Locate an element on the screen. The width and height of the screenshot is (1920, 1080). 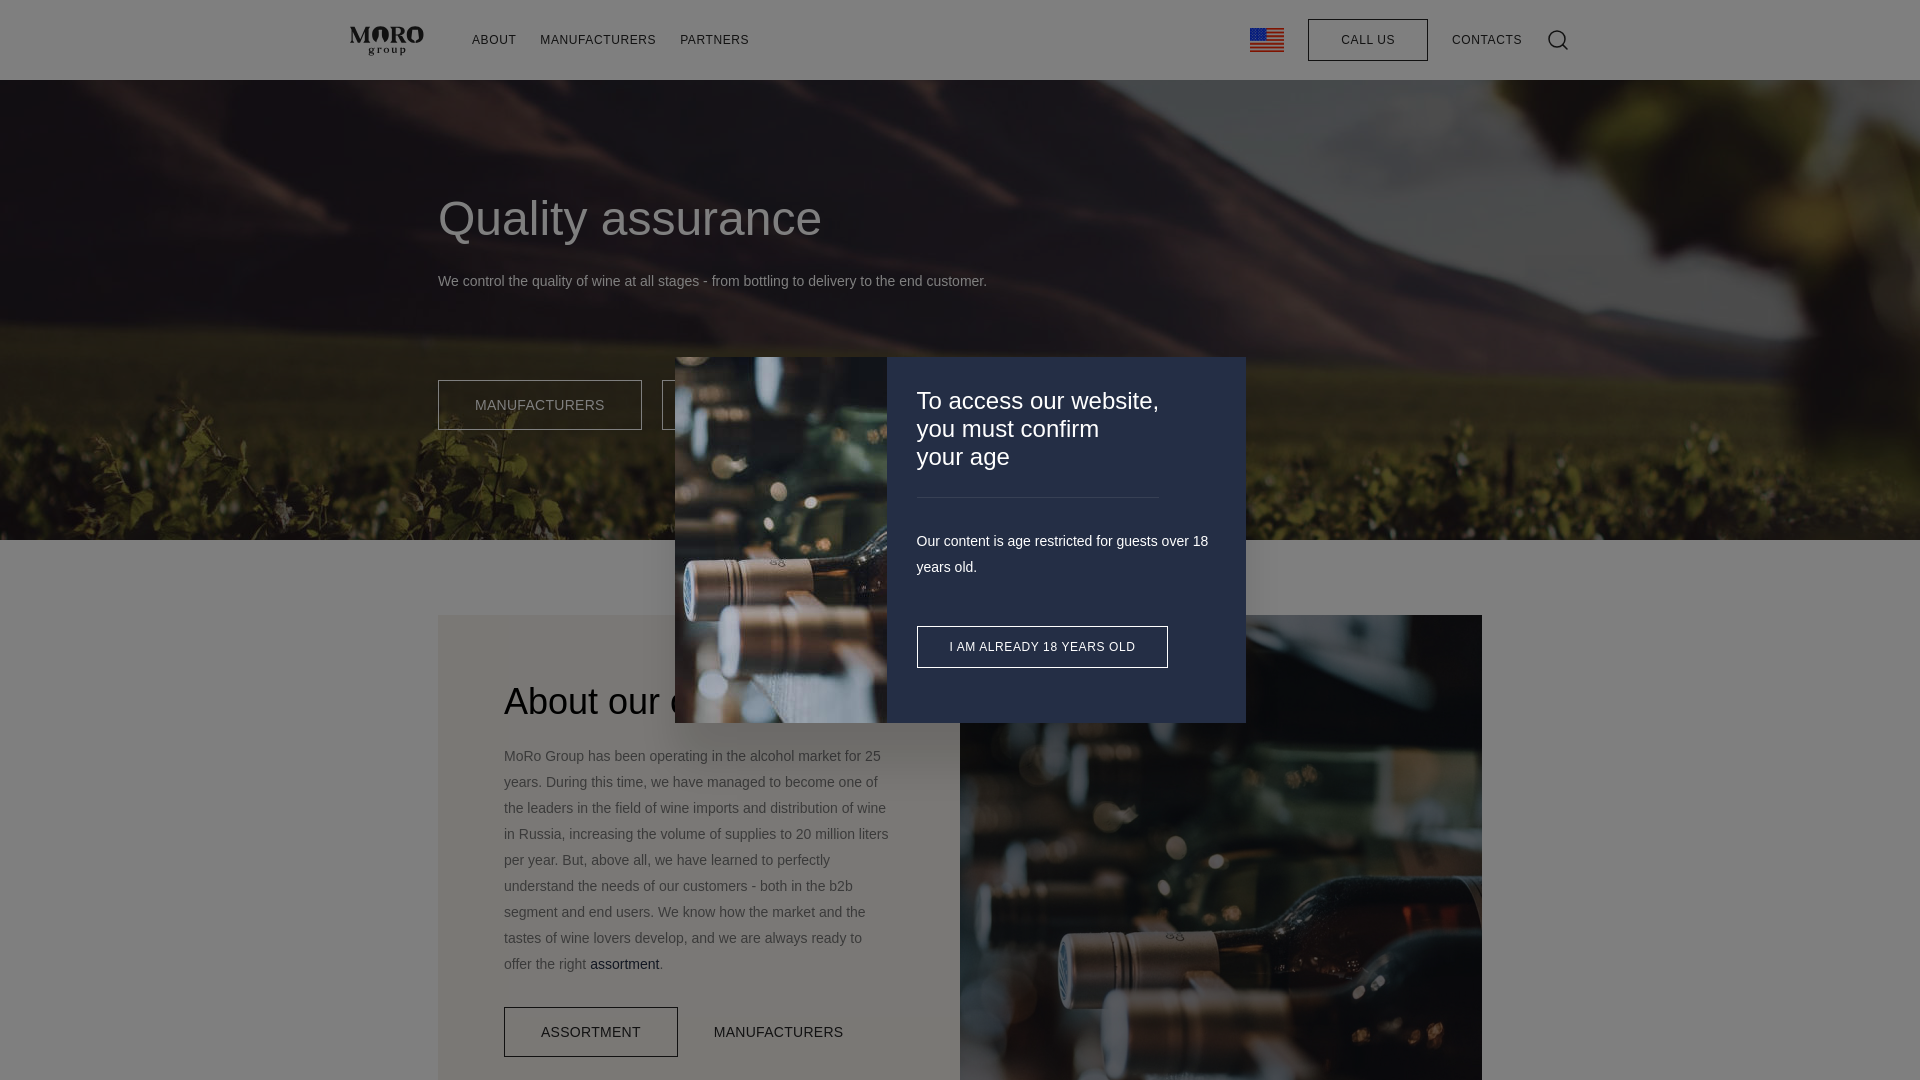
CONTACTS is located at coordinates (1486, 40).